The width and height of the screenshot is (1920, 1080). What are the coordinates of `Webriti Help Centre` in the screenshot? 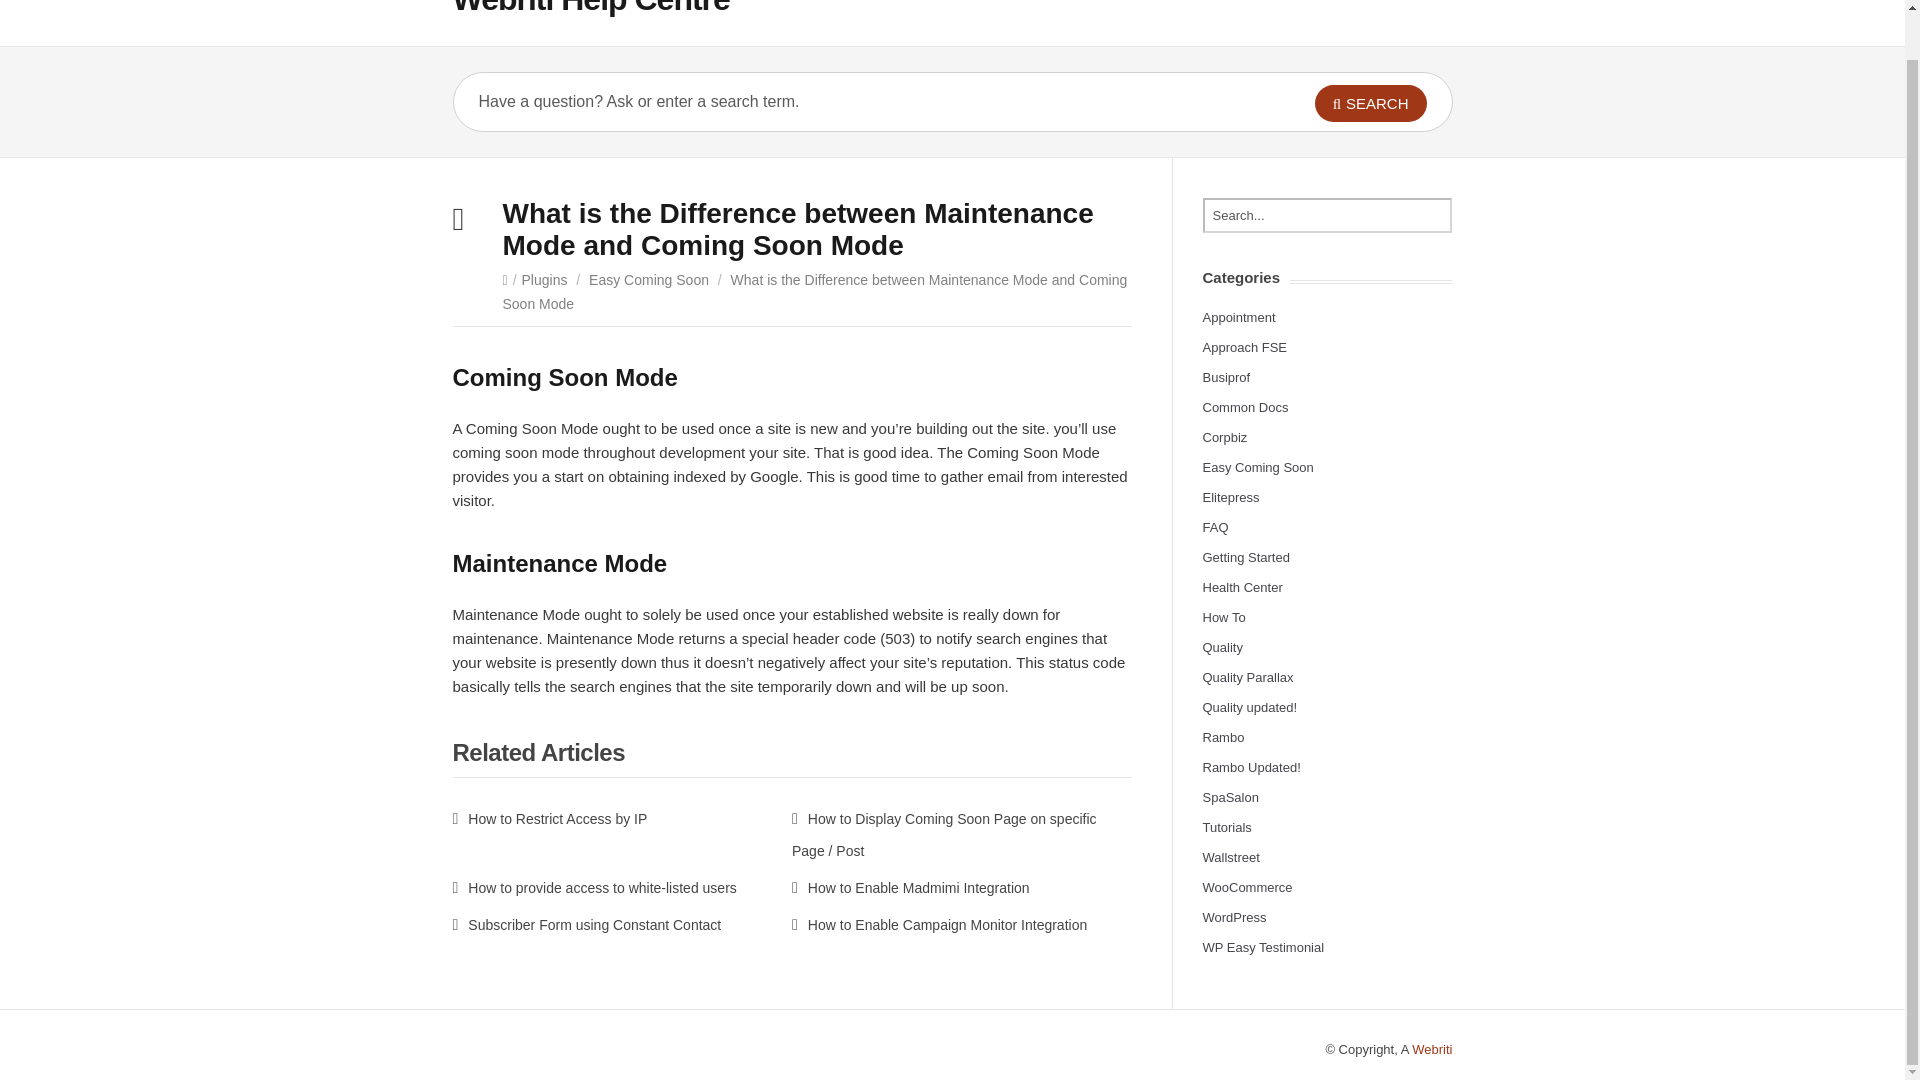 It's located at (590, 8).